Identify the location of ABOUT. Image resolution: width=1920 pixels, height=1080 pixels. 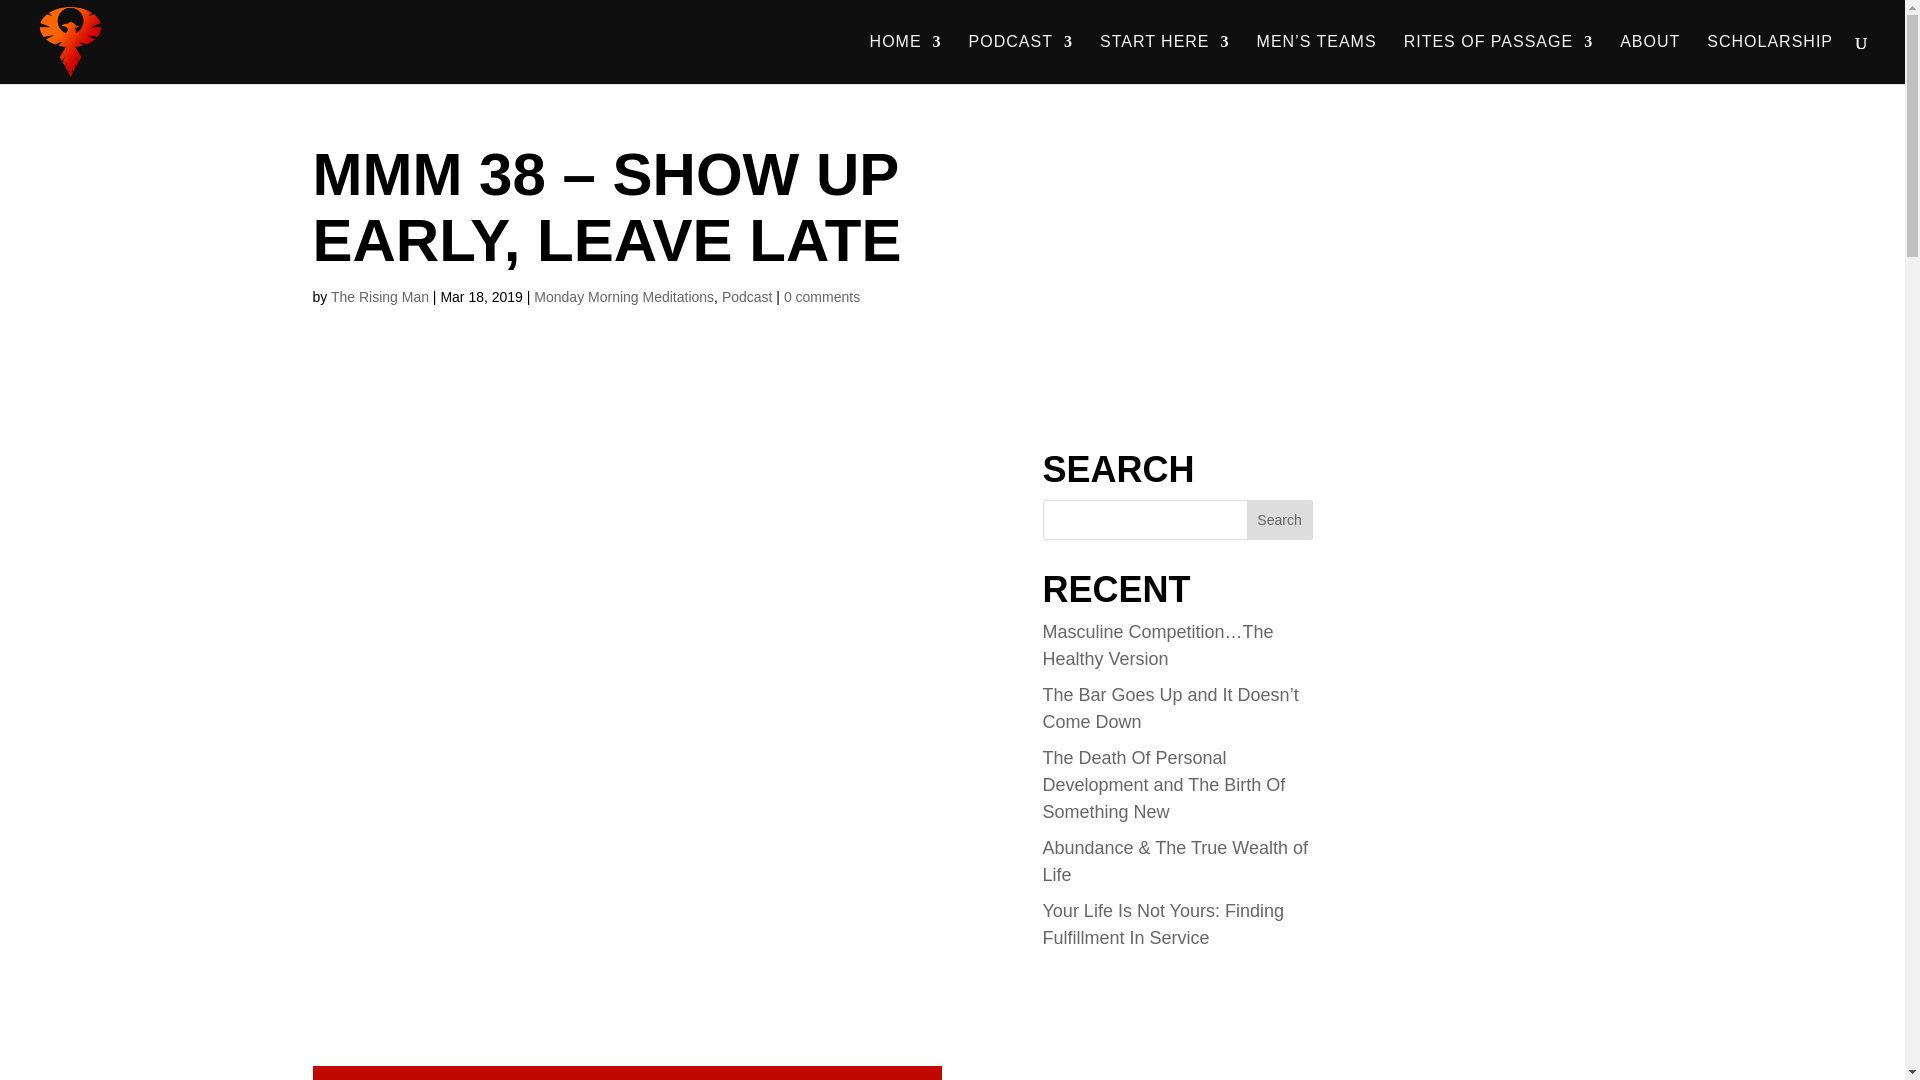
(1650, 59).